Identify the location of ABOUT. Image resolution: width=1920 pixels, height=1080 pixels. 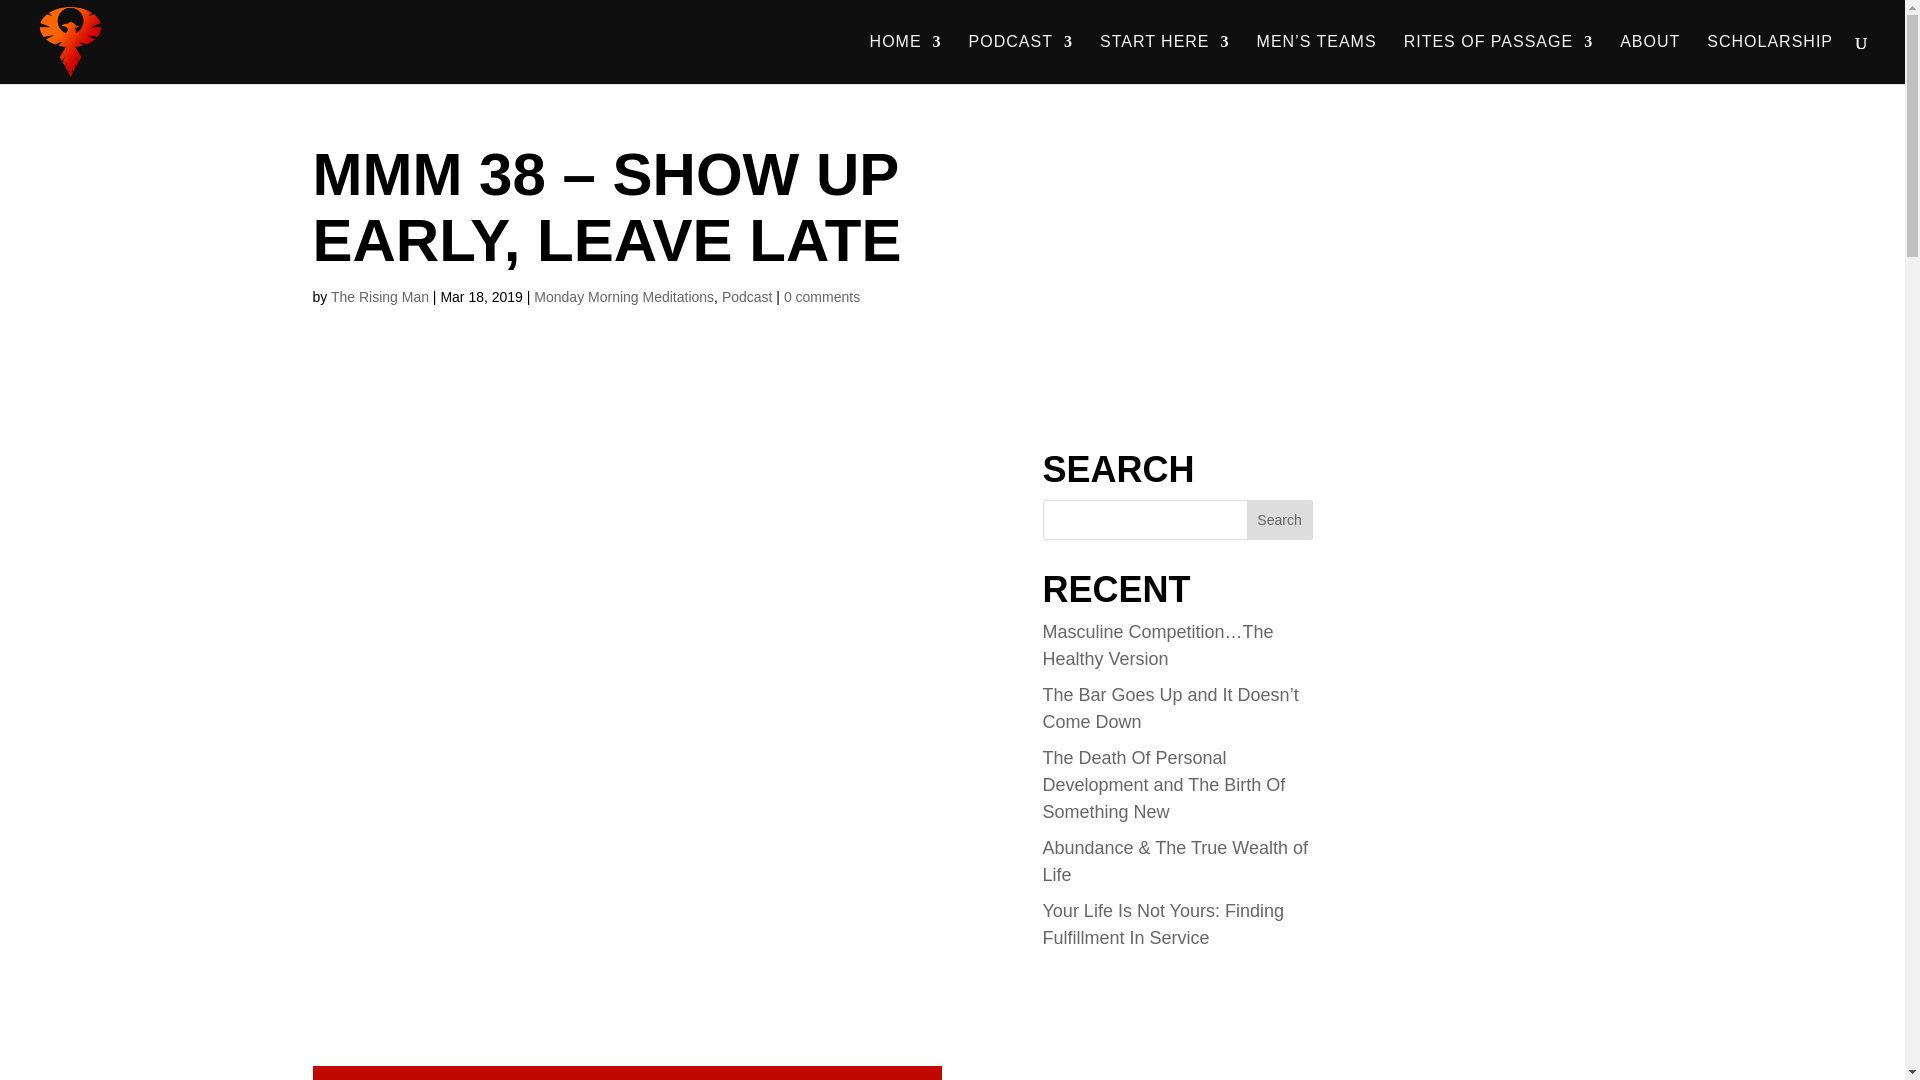
(1650, 59).